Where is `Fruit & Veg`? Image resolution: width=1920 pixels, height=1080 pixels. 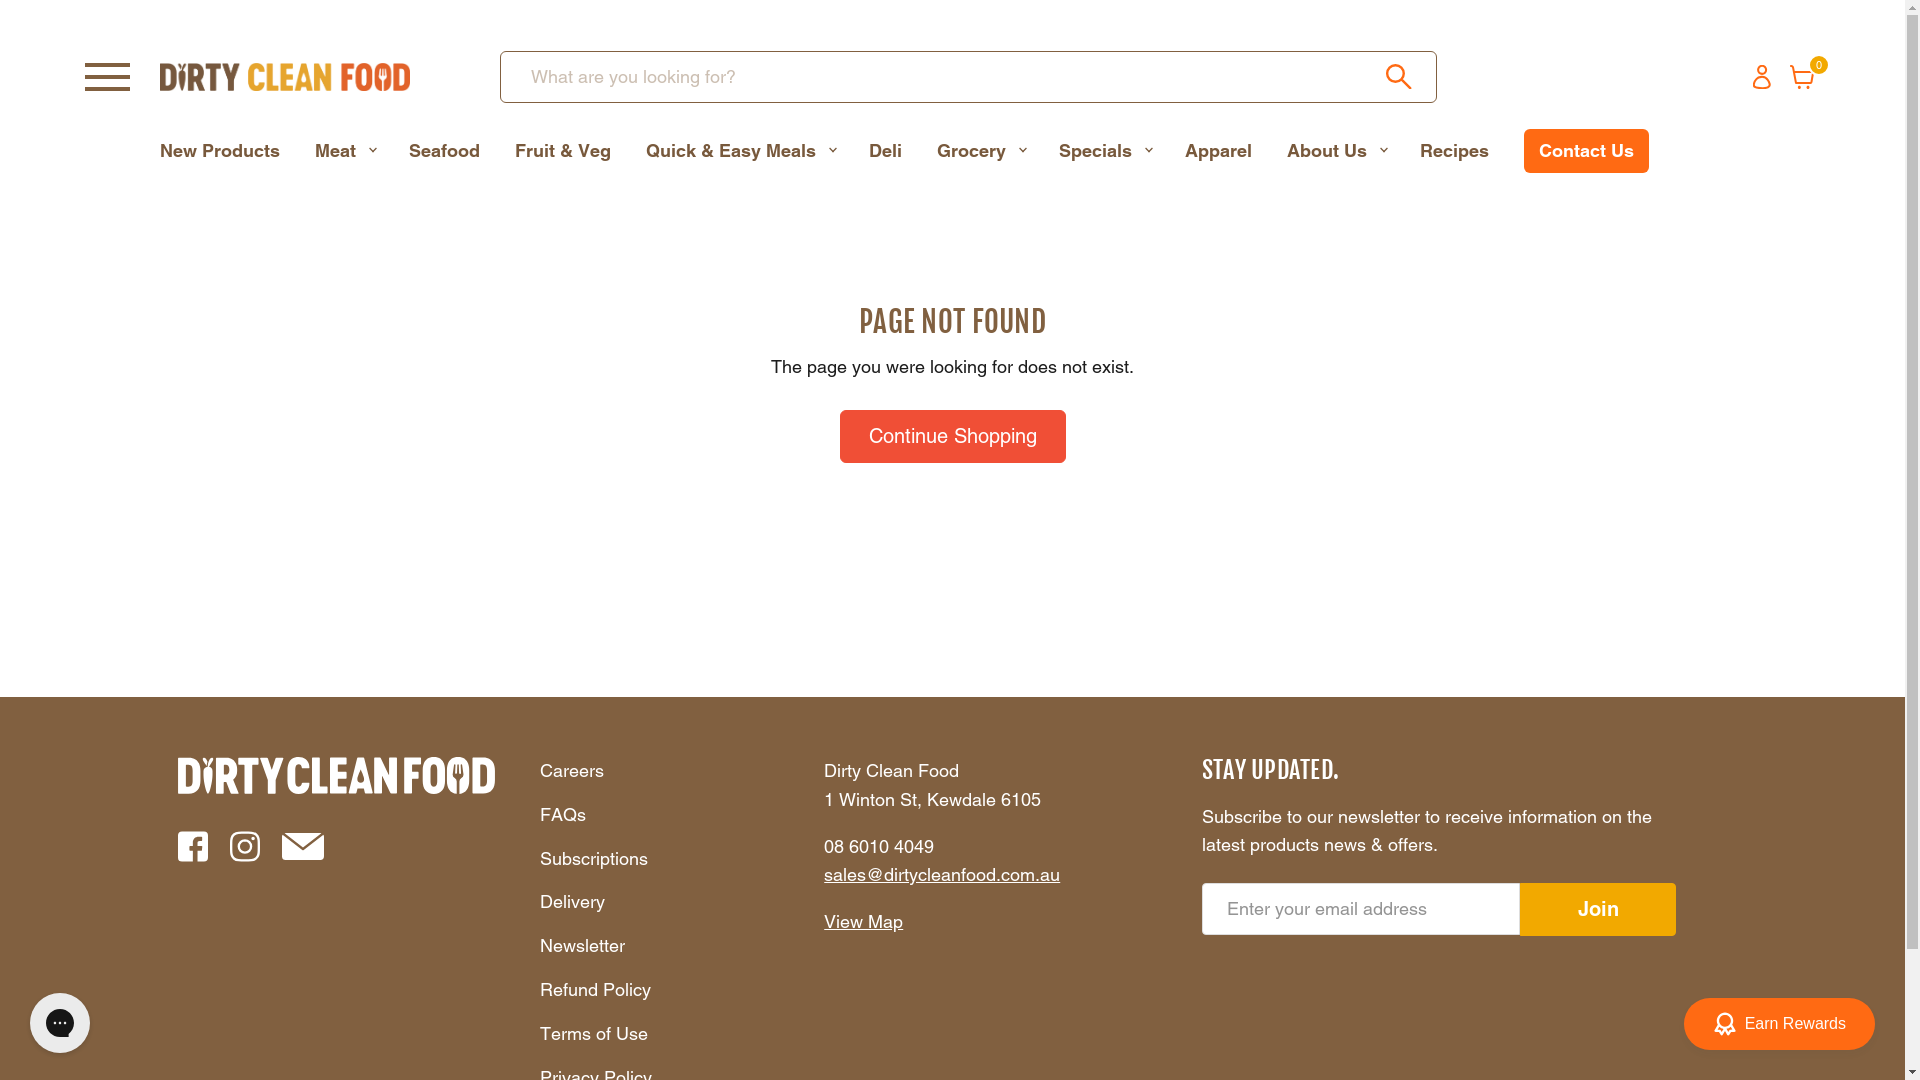 Fruit & Veg is located at coordinates (563, 151).